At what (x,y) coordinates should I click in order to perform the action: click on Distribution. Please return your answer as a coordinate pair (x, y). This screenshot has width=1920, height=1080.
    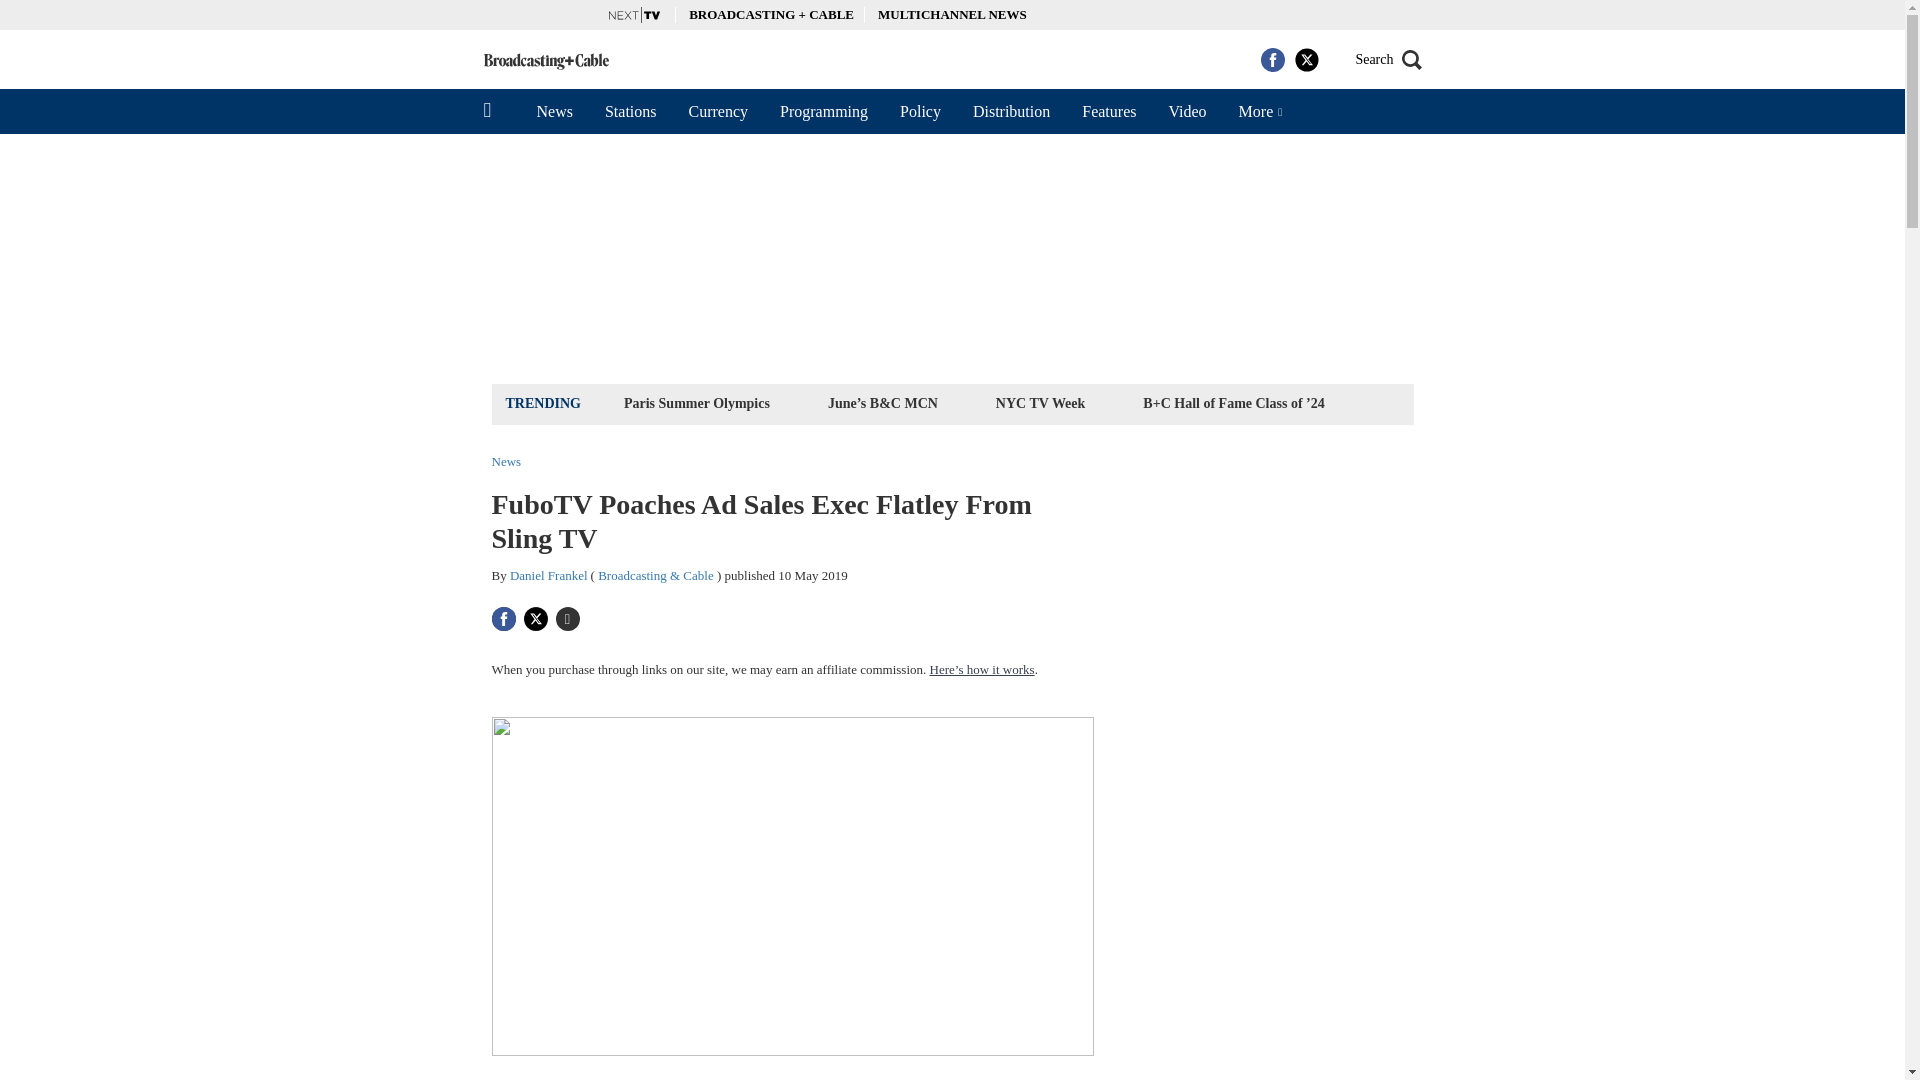
    Looking at the image, I should click on (1010, 111).